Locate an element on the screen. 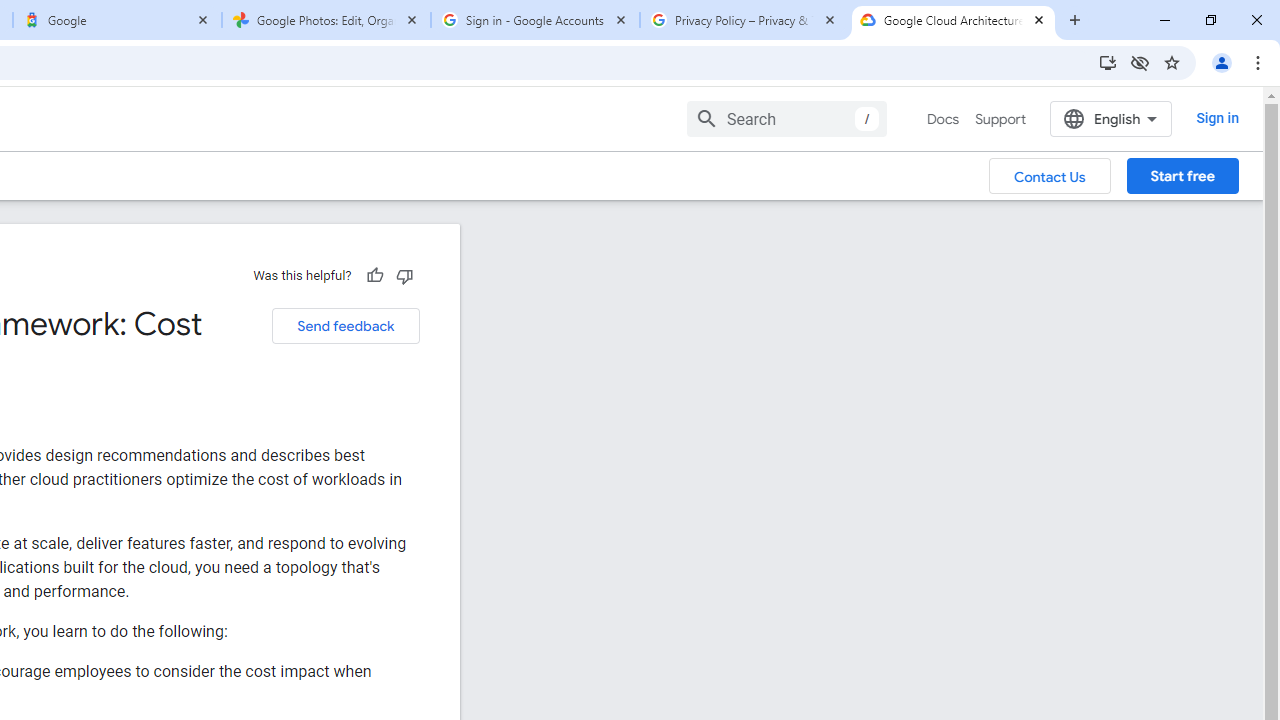  English is located at coordinates (1110, 118).